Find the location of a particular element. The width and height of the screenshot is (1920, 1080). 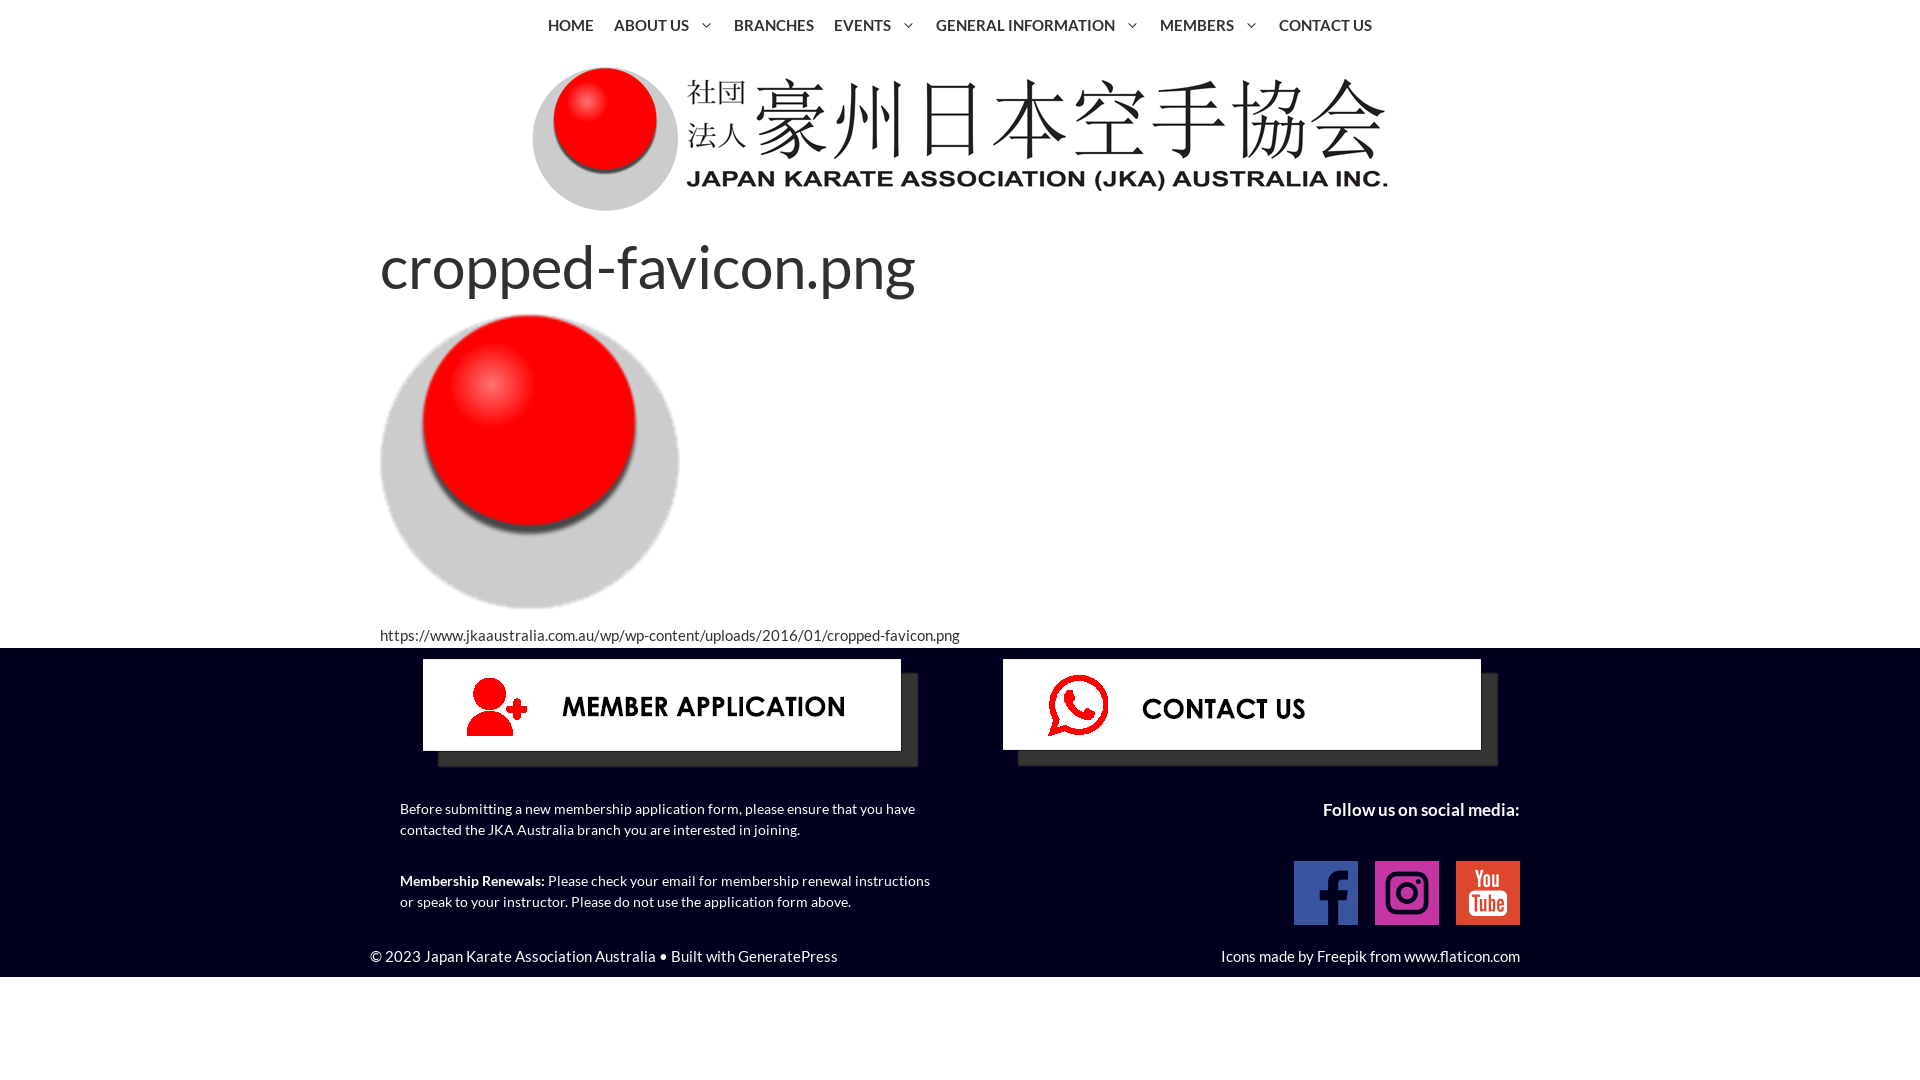

Freepik is located at coordinates (1342, 955).